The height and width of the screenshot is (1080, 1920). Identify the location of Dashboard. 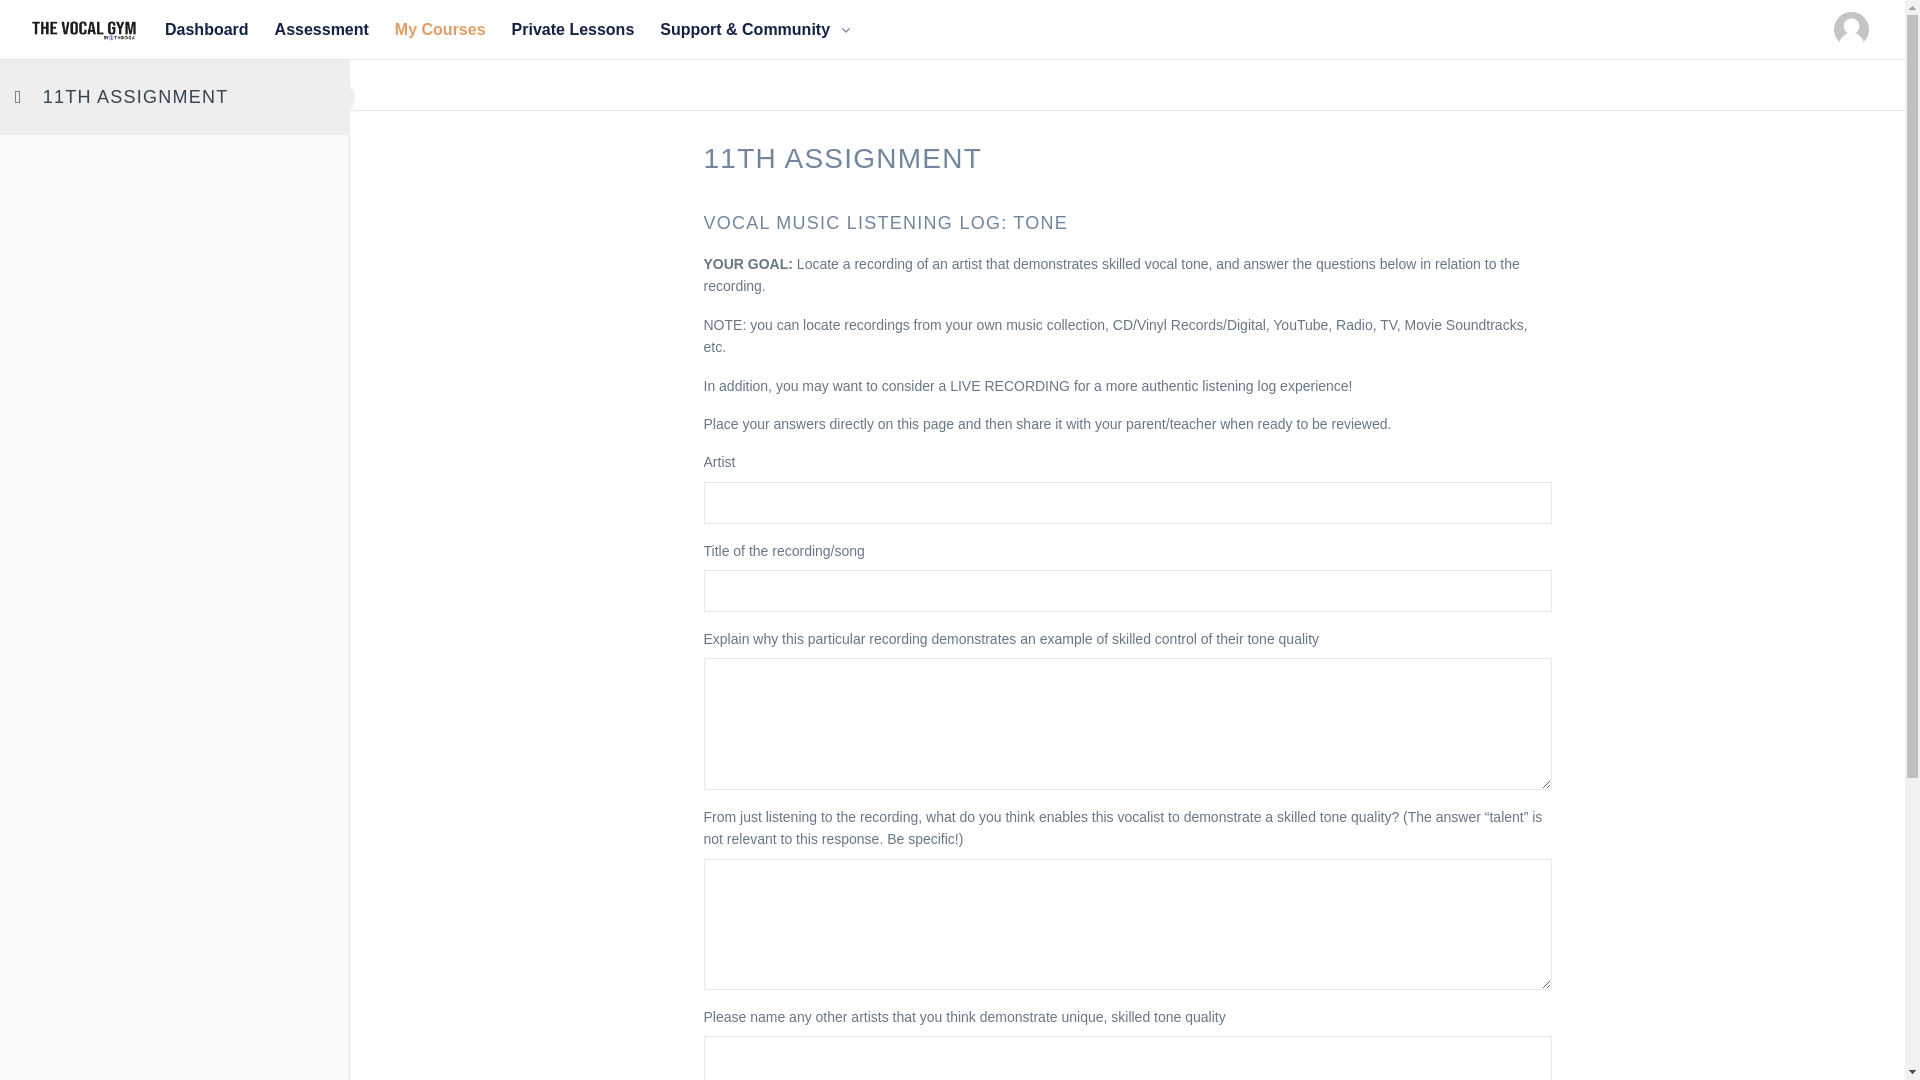
(206, 30).